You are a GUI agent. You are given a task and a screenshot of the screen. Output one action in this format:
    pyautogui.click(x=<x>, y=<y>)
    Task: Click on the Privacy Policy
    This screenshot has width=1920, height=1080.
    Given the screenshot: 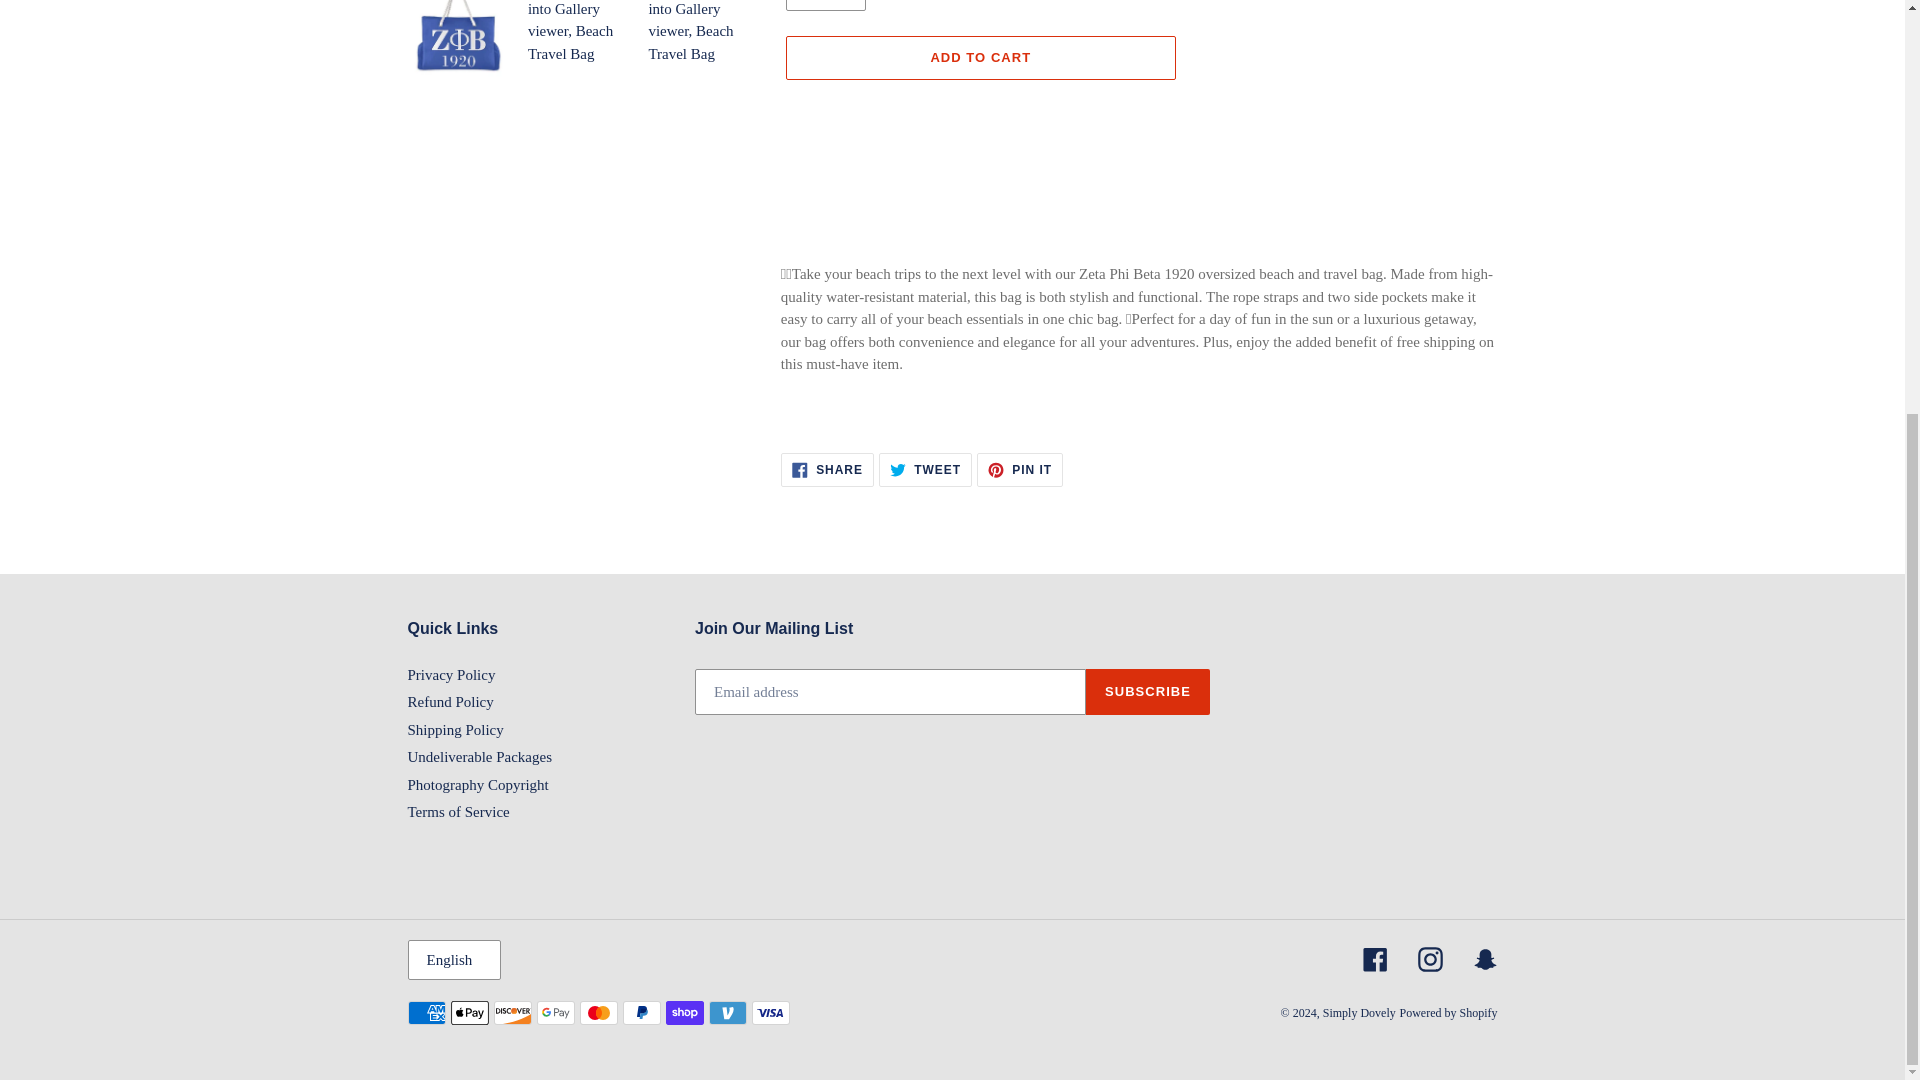 What is the action you would take?
    pyautogui.click(x=451, y=674)
    